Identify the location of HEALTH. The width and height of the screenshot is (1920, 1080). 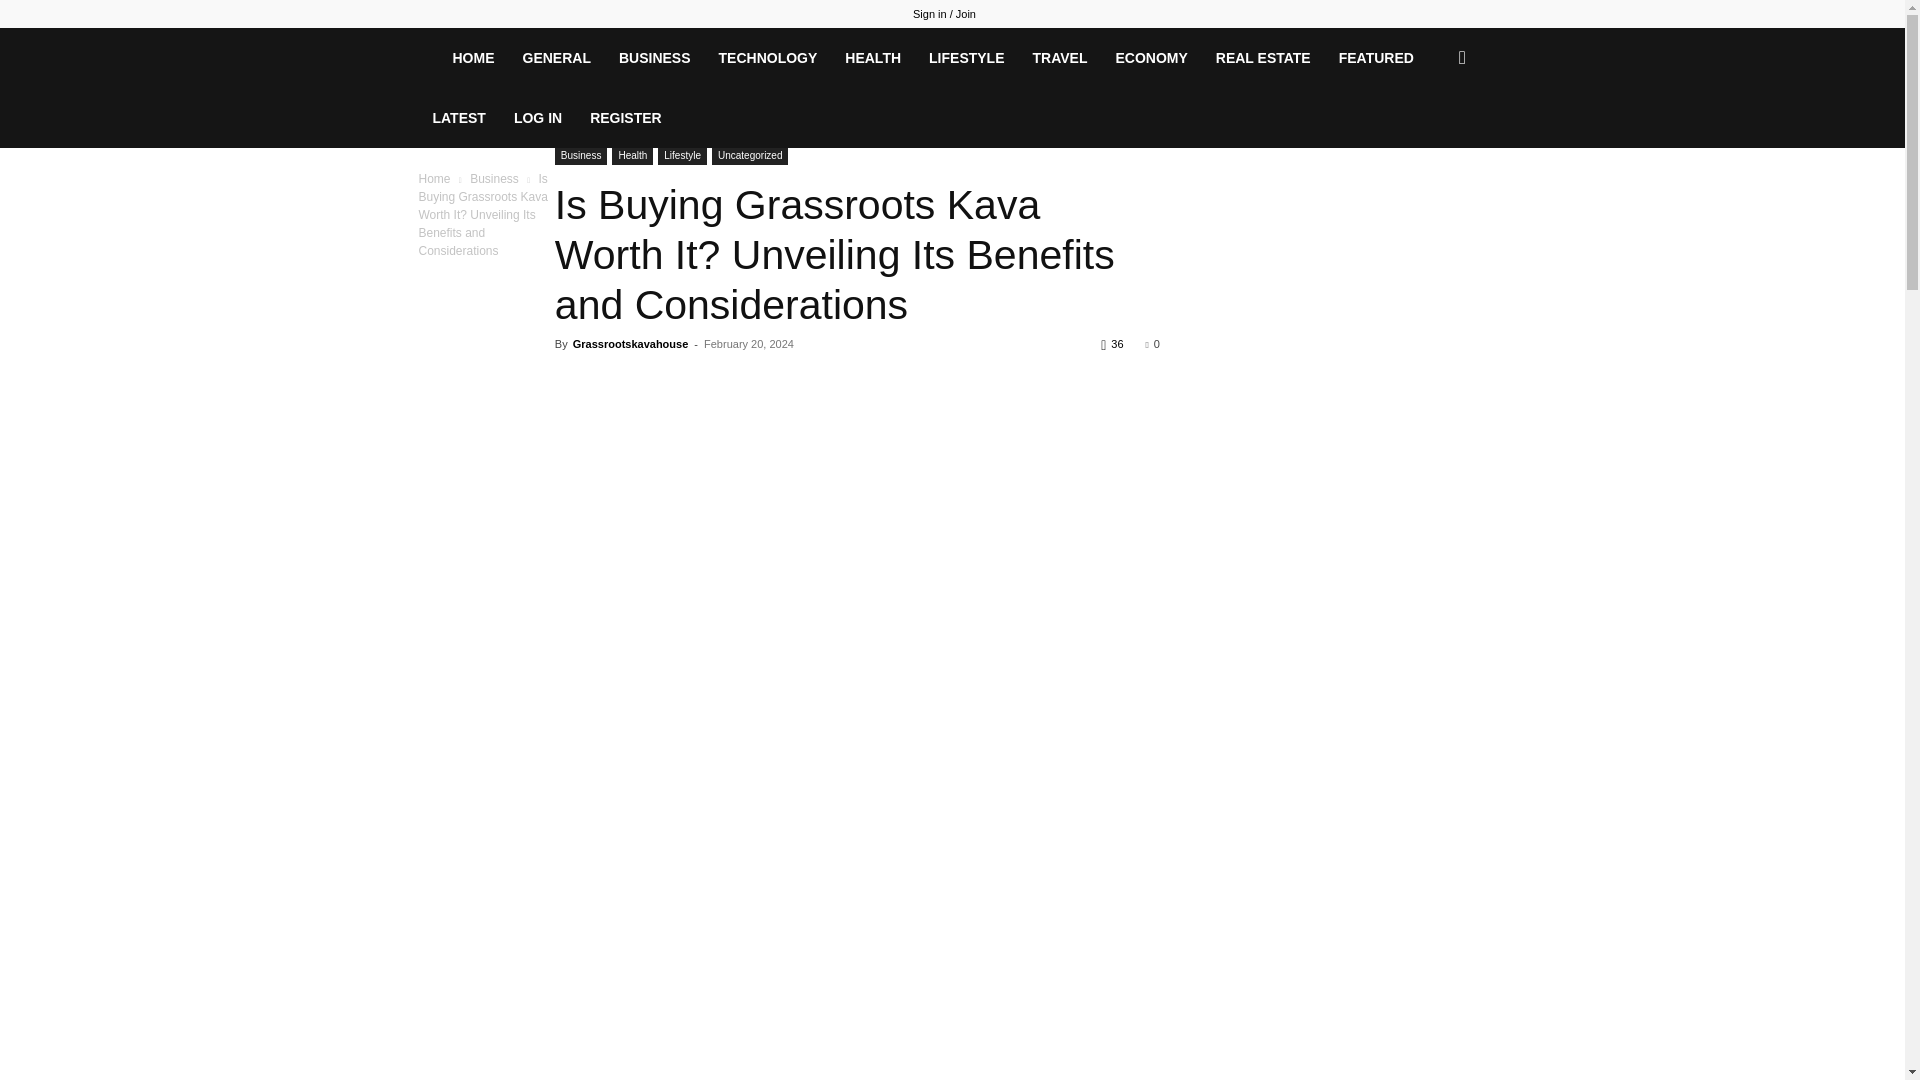
(873, 58).